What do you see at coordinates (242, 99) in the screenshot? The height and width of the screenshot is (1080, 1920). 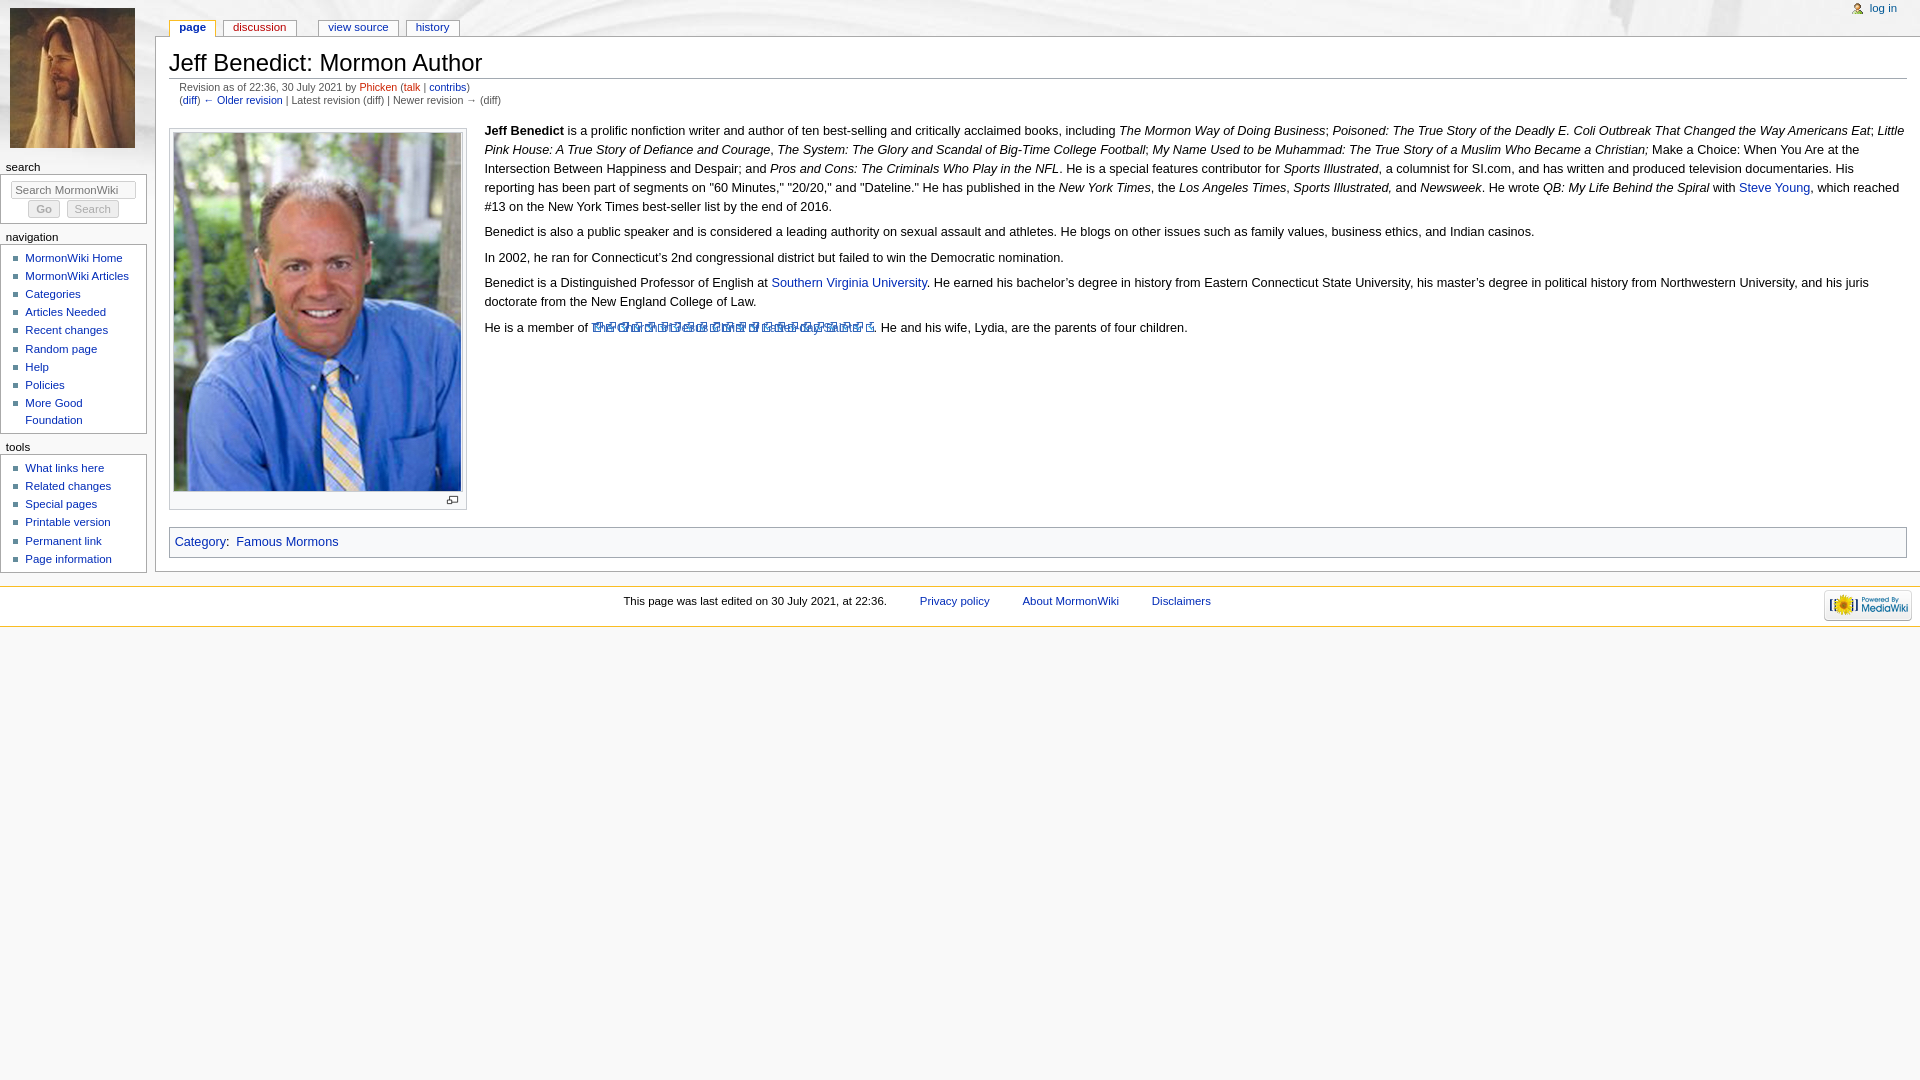 I see `Jeff Benedict: Mormon Author` at bounding box center [242, 99].